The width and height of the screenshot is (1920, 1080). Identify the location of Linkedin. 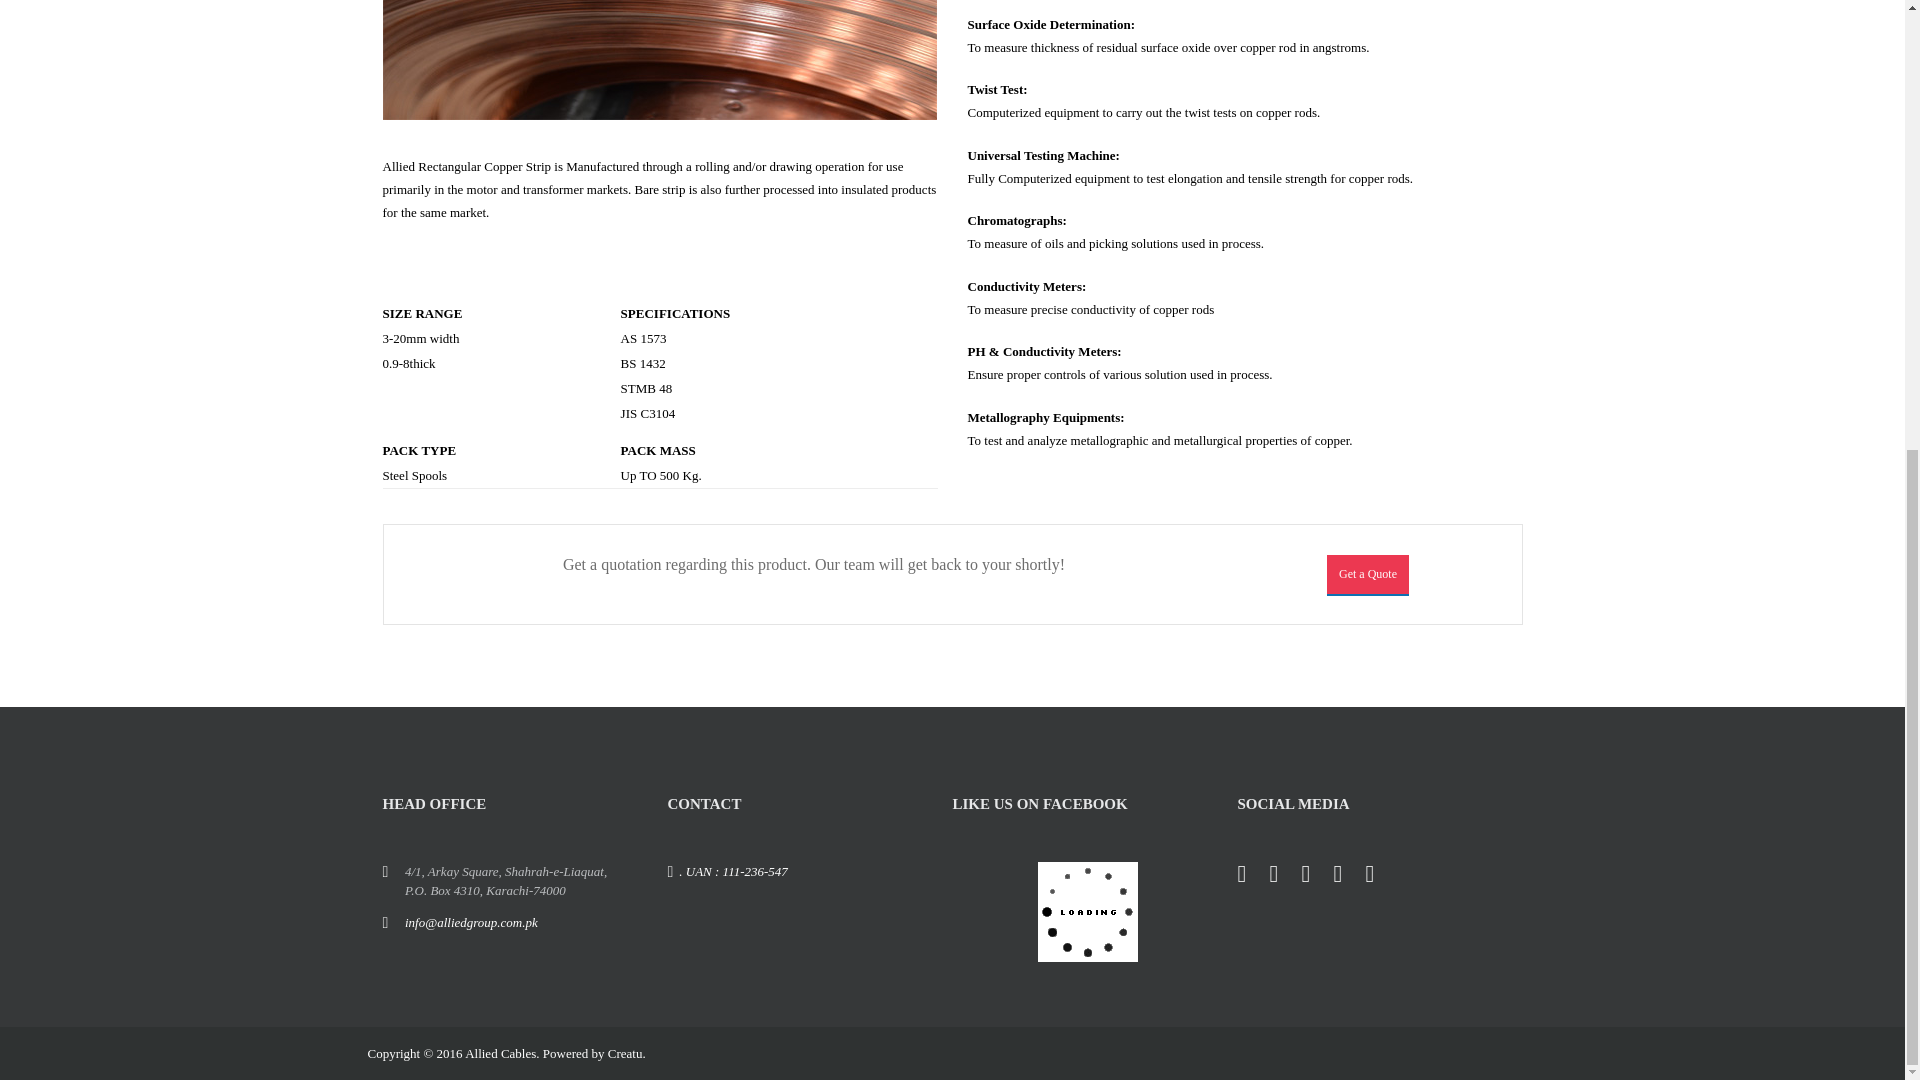
(1348, 876).